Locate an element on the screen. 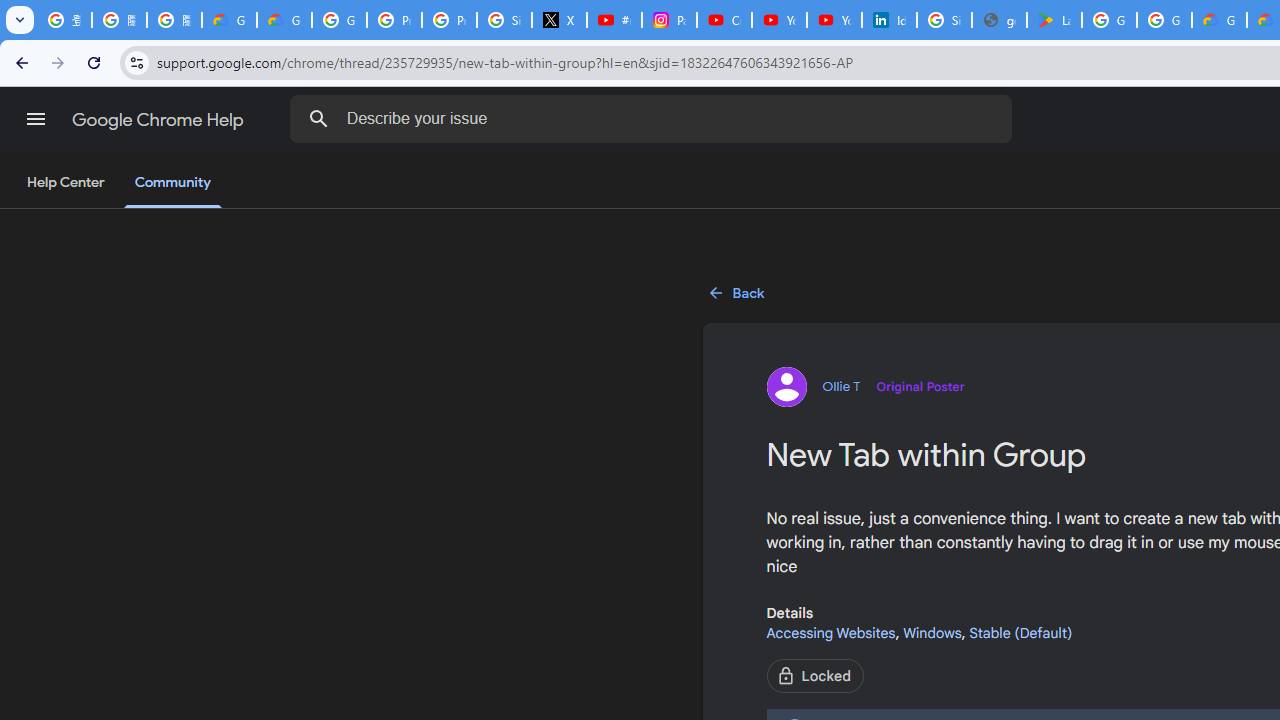 The height and width of the screenshot is (720, 1280). Government | Google Cloud is located at coordinates (1218, 20).